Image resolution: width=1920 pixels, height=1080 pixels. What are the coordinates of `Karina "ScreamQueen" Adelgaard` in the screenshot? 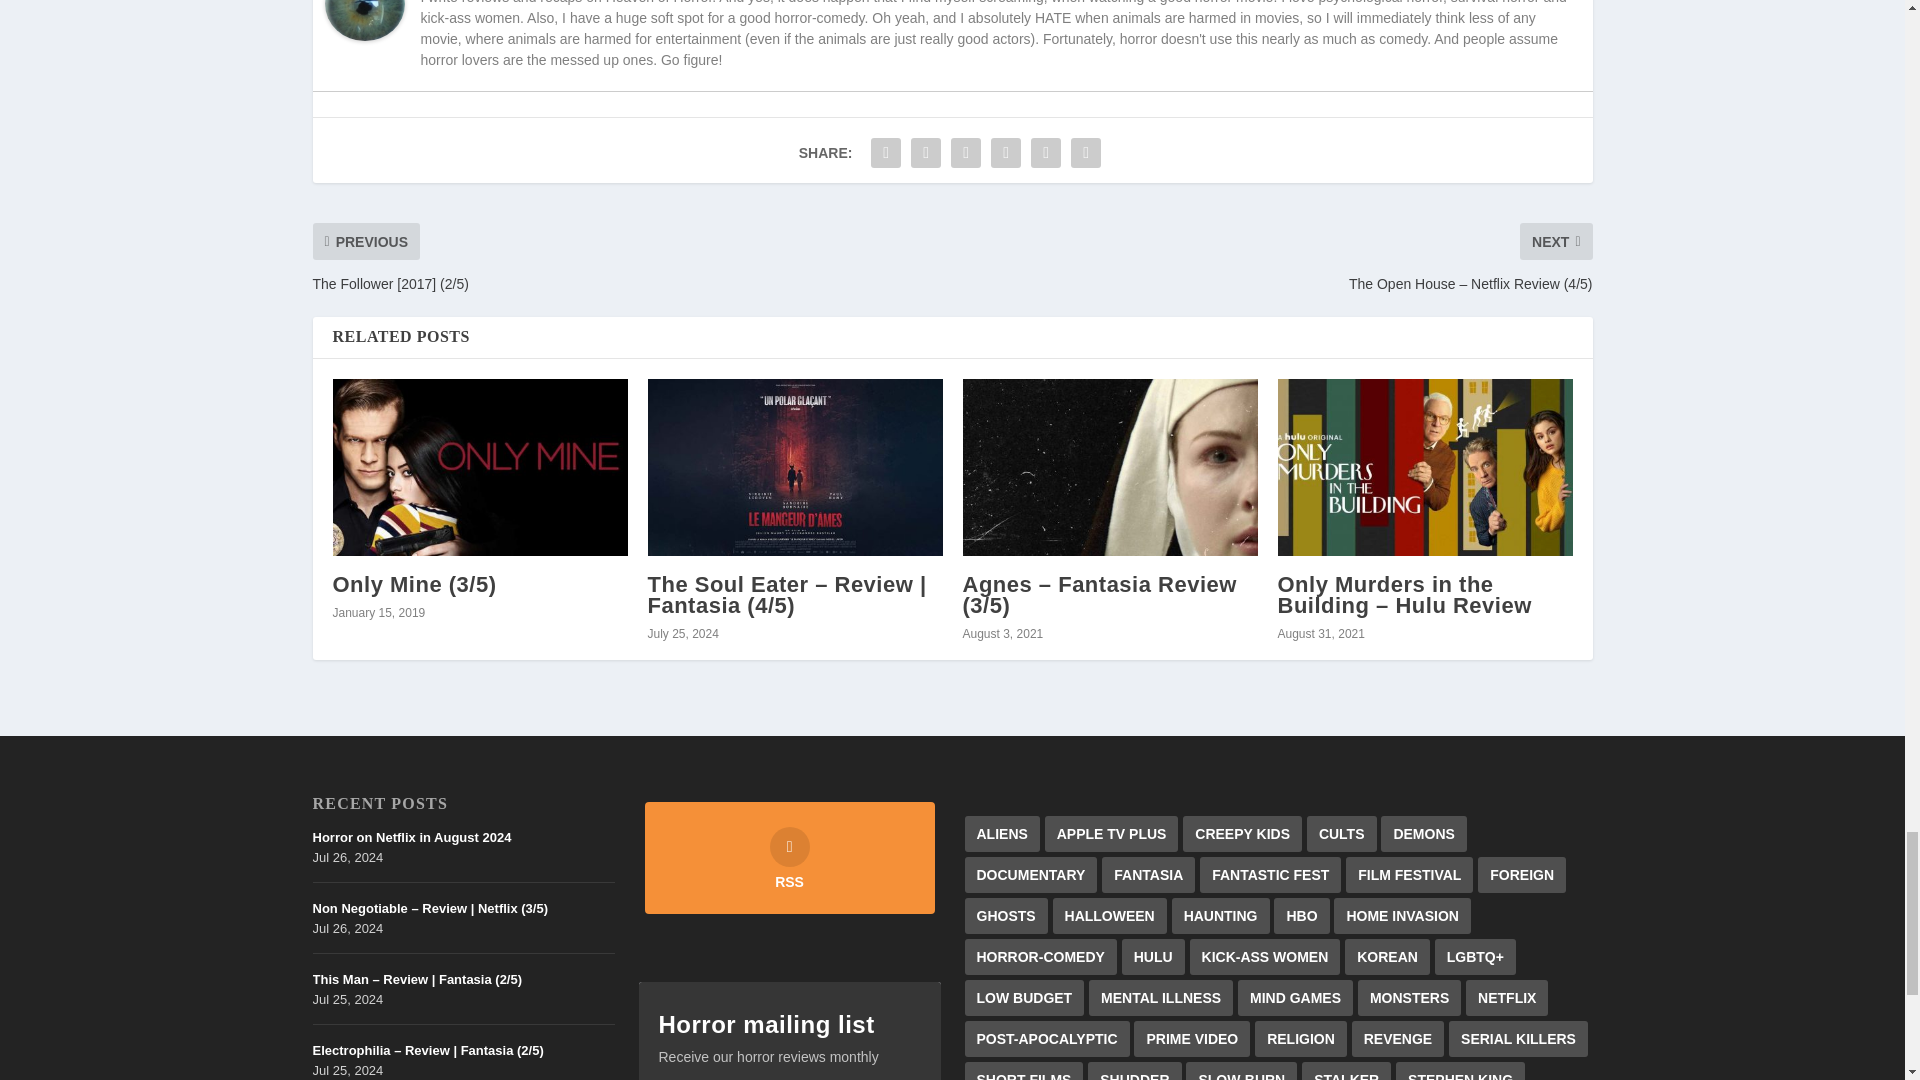 It's located at (364, 36).